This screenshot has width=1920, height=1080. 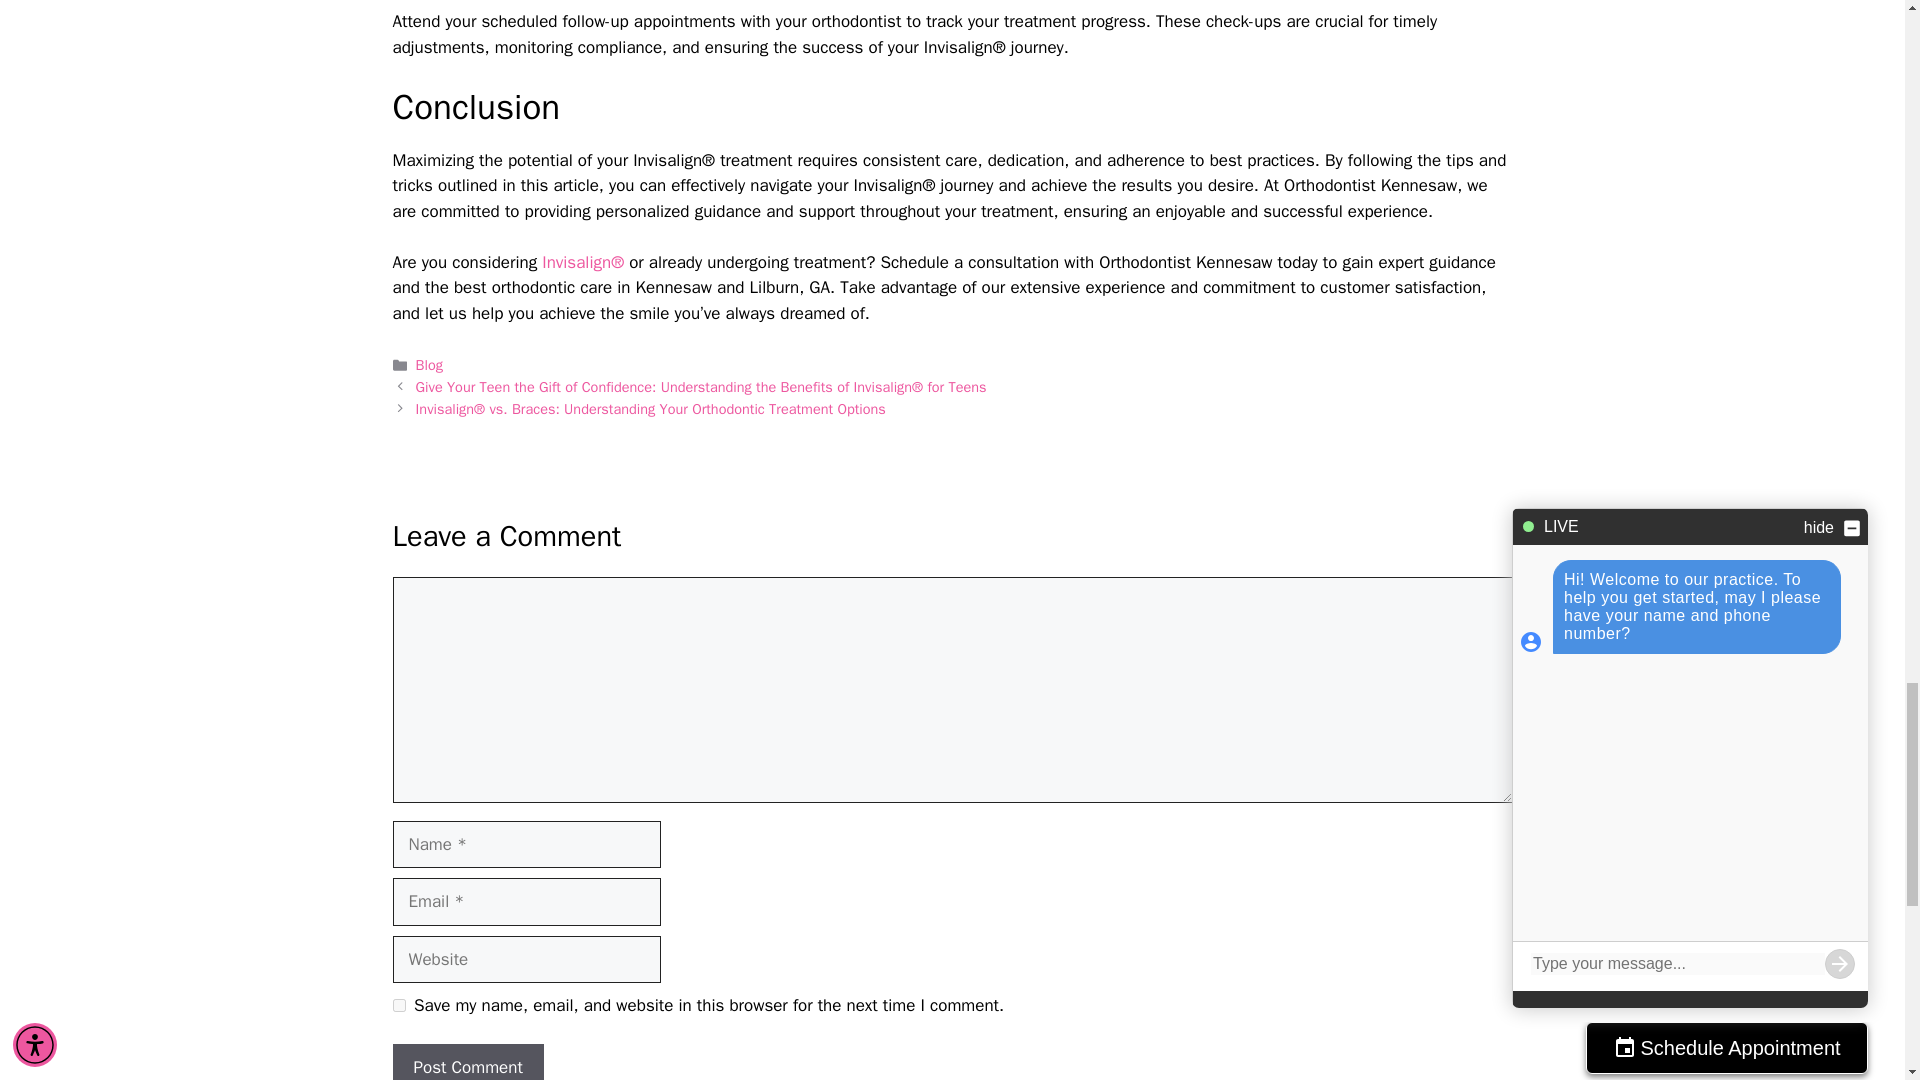 I want to click on Previous, so click(x=701, y=387).